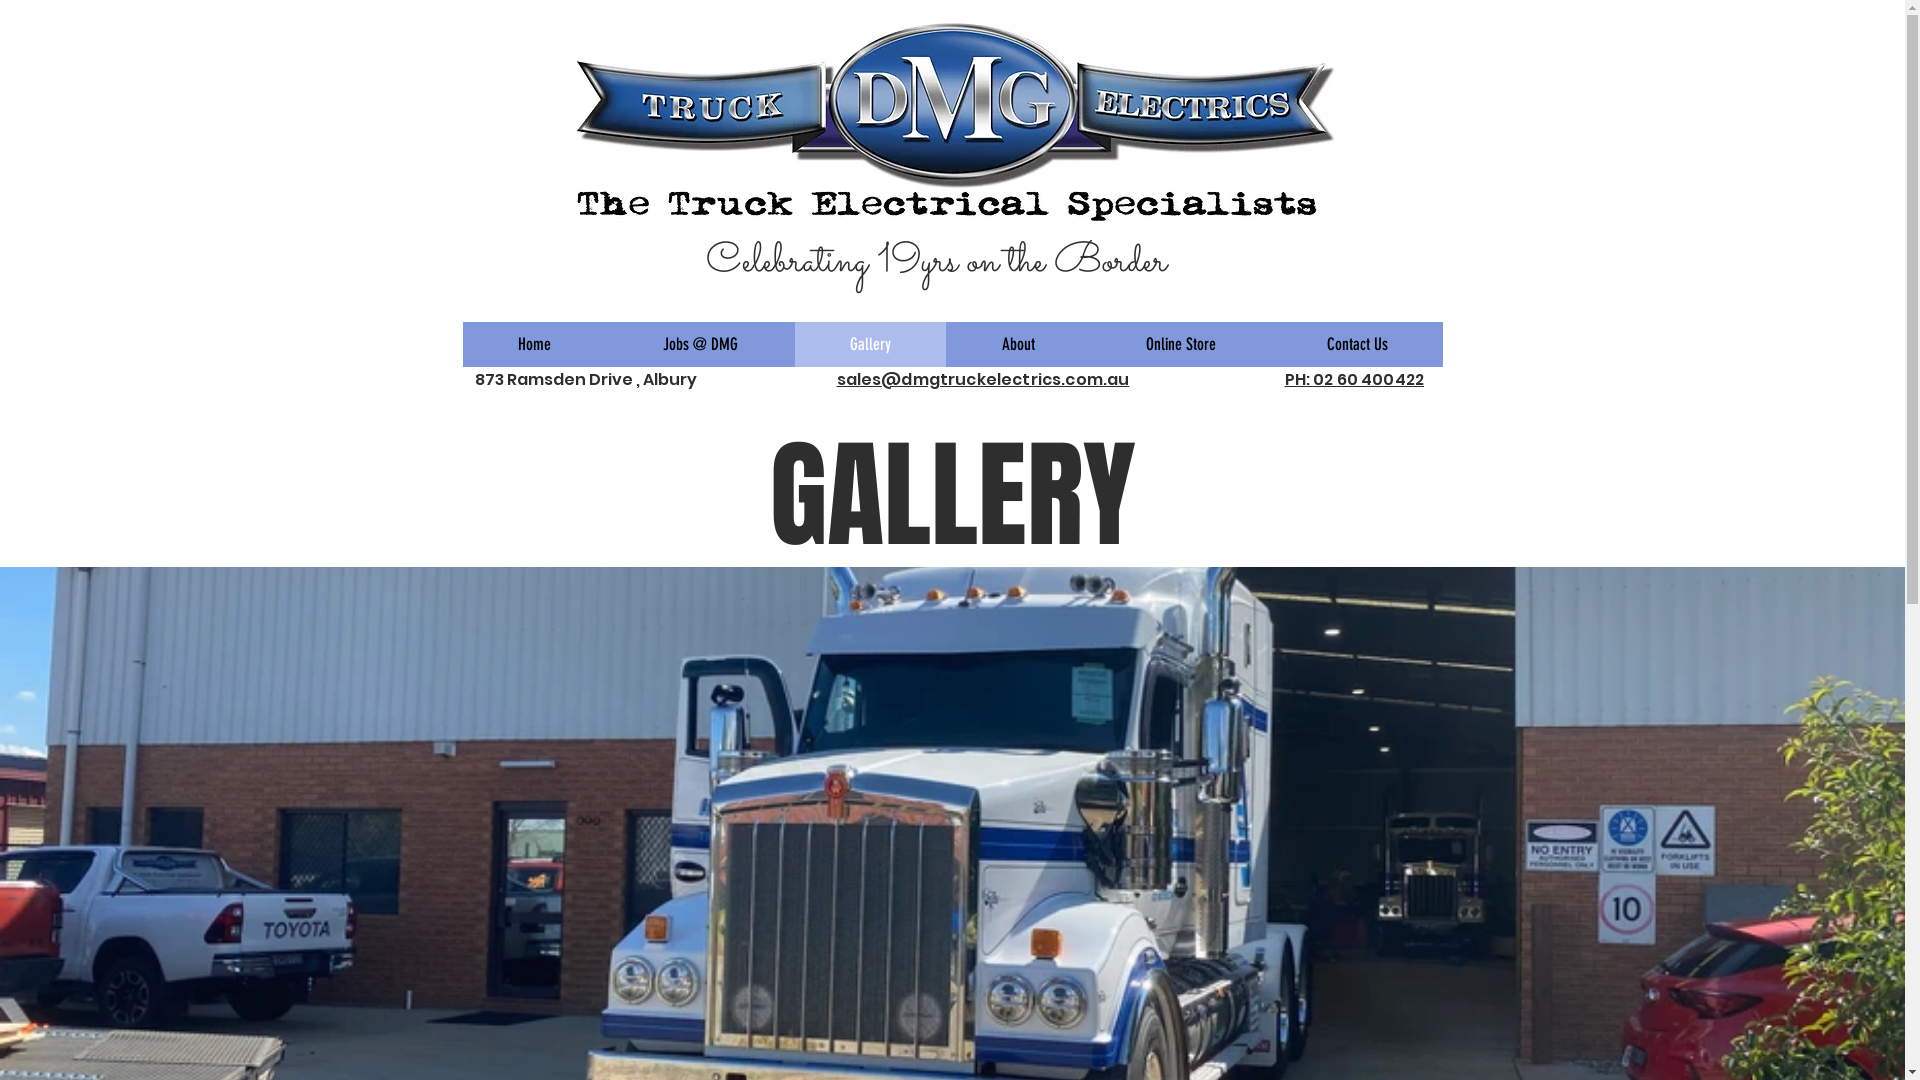 The height and width of the screenshot is (1080, 1920). Describe the element at coordinates (700, 344) in the screenshot. I see `Jobs @ DMG` at that location.